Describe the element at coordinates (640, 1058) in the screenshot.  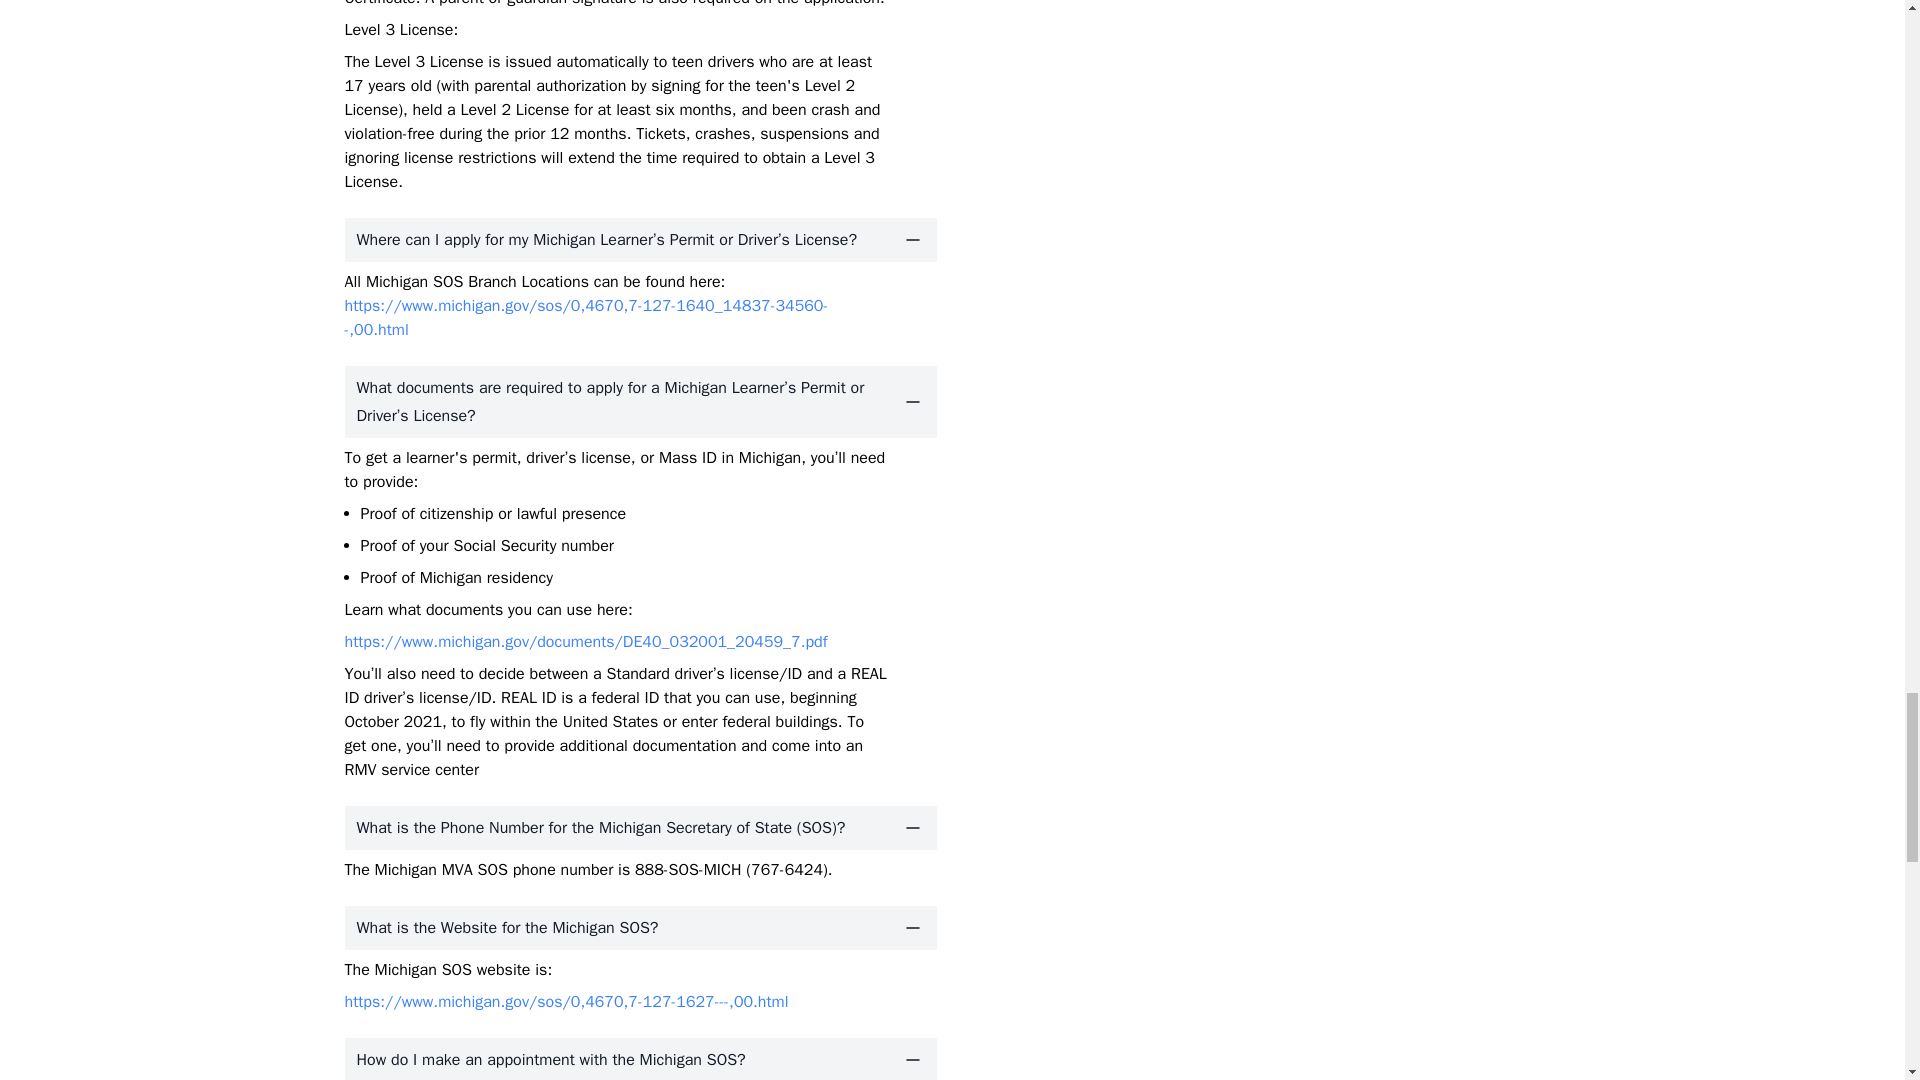
I see `How do I make an appointment with the Michigan SOS?` at that location.